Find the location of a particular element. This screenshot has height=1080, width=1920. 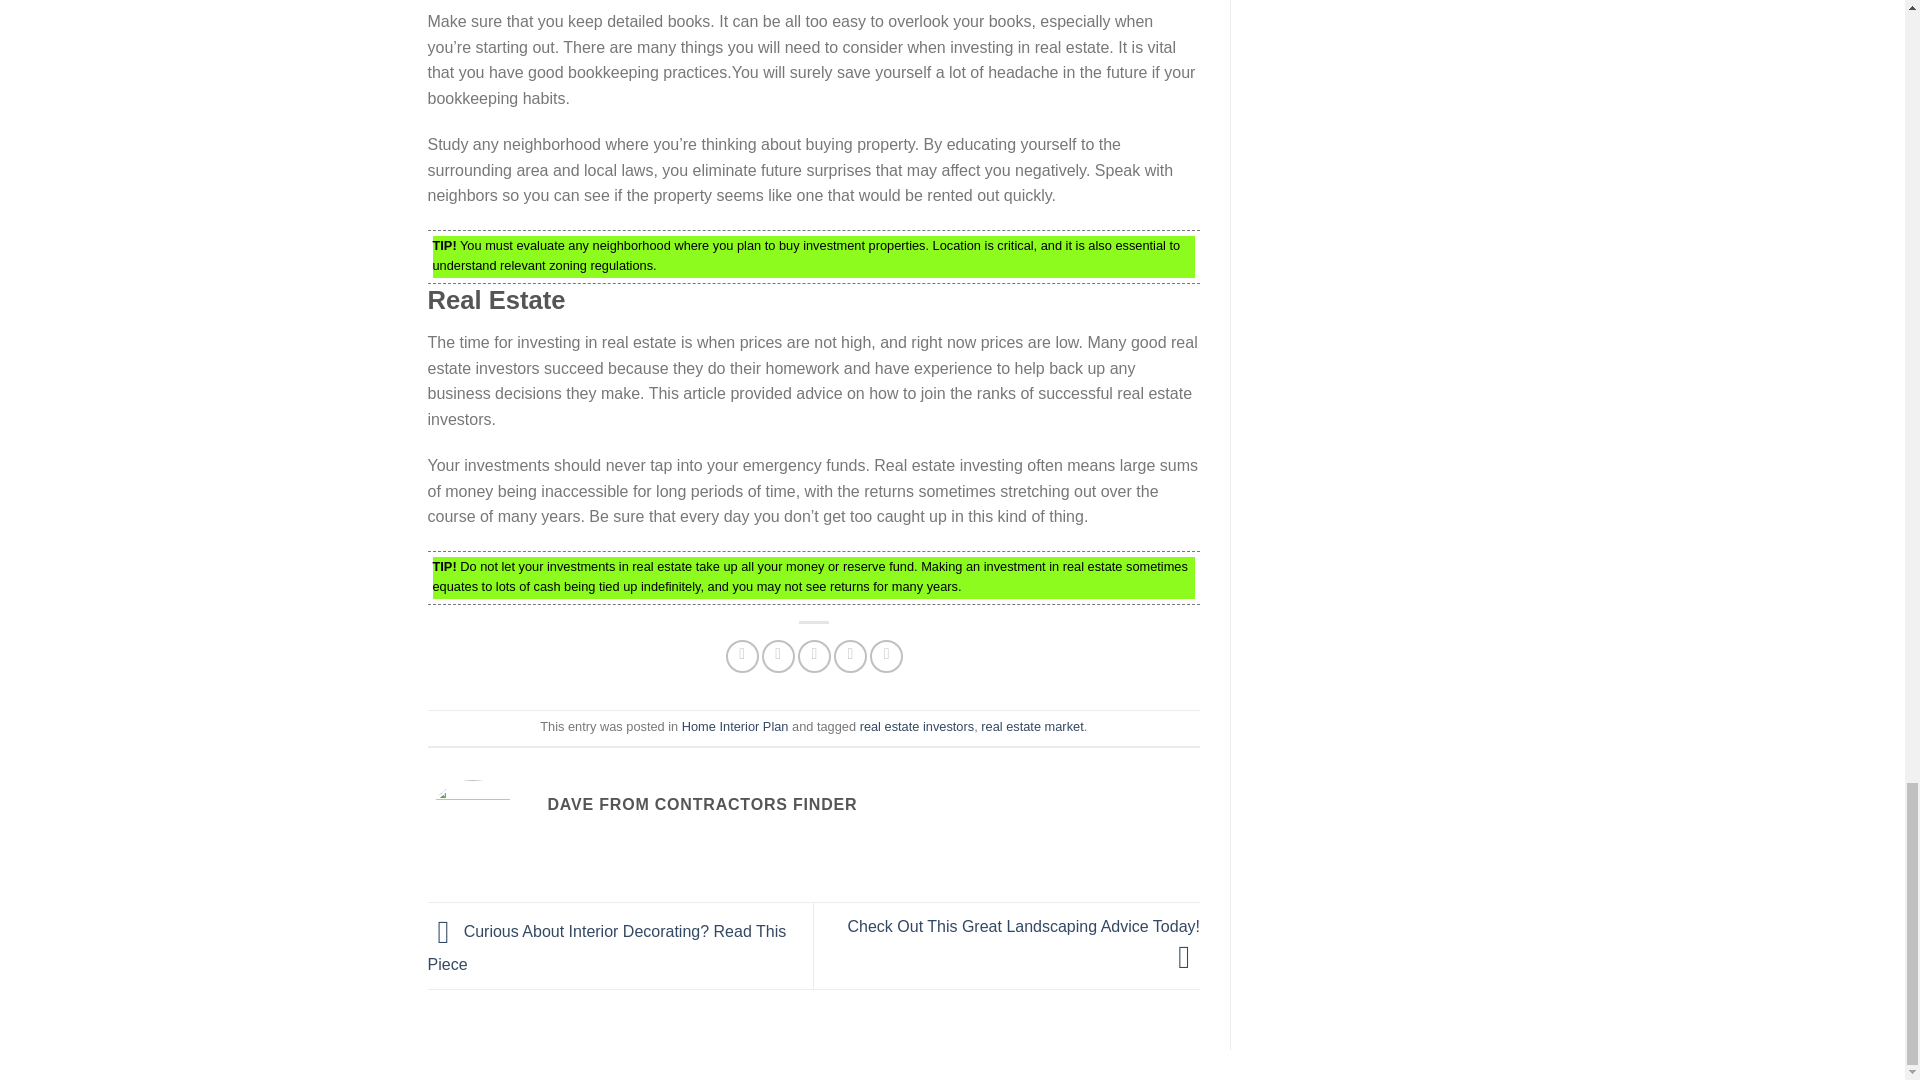

Pin on Pinterest is located at coordinates (850, 656).